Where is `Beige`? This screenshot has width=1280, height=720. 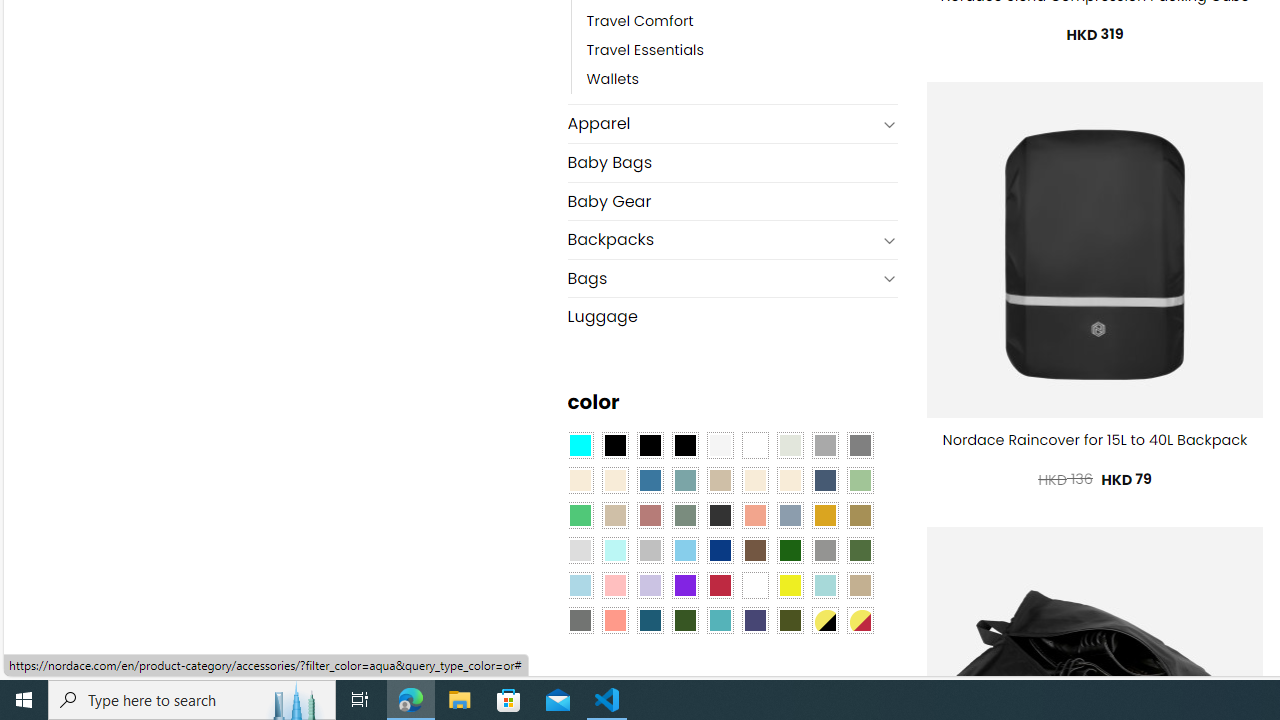
Beige is located at coordinates (580, 480).